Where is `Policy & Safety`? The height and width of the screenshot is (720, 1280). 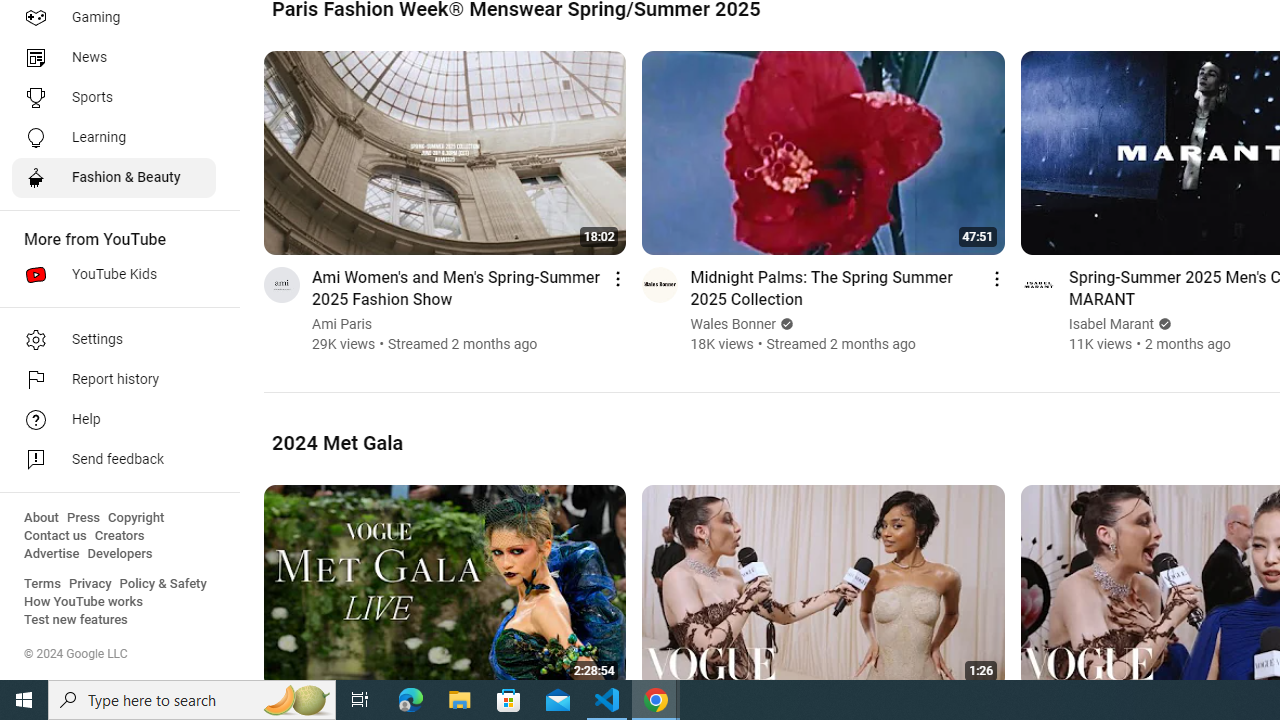 Policy & Safety is located at coordinates (163, 584).